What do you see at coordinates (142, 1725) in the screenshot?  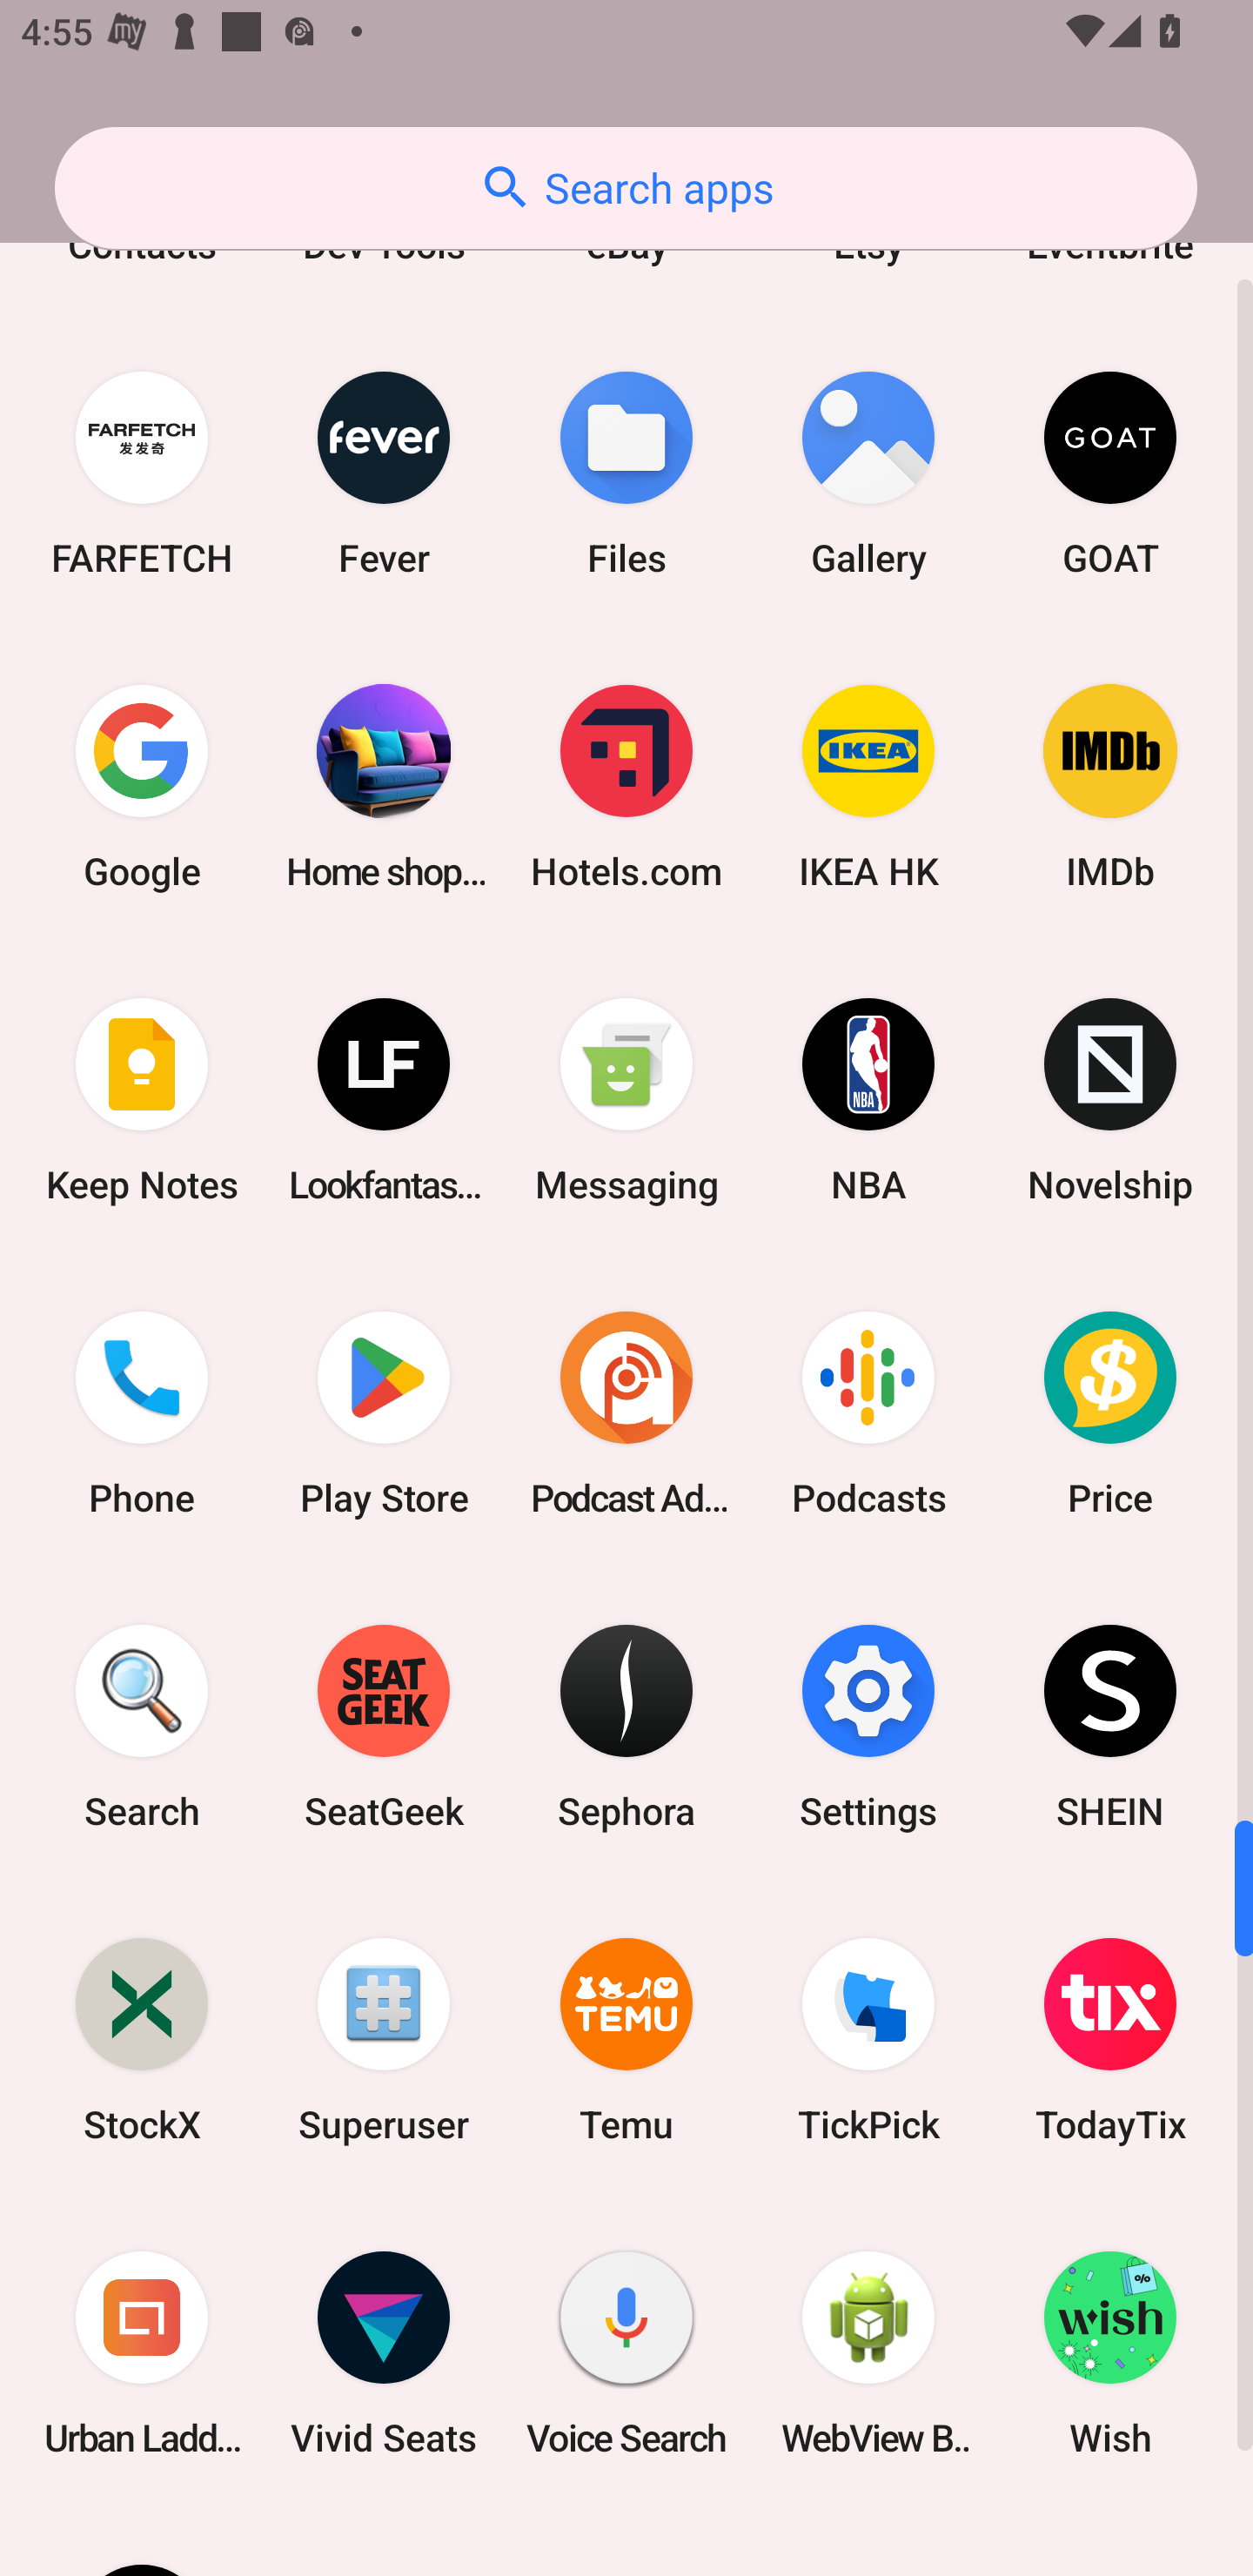 I see `Search` at bounding box center [142, 1725].